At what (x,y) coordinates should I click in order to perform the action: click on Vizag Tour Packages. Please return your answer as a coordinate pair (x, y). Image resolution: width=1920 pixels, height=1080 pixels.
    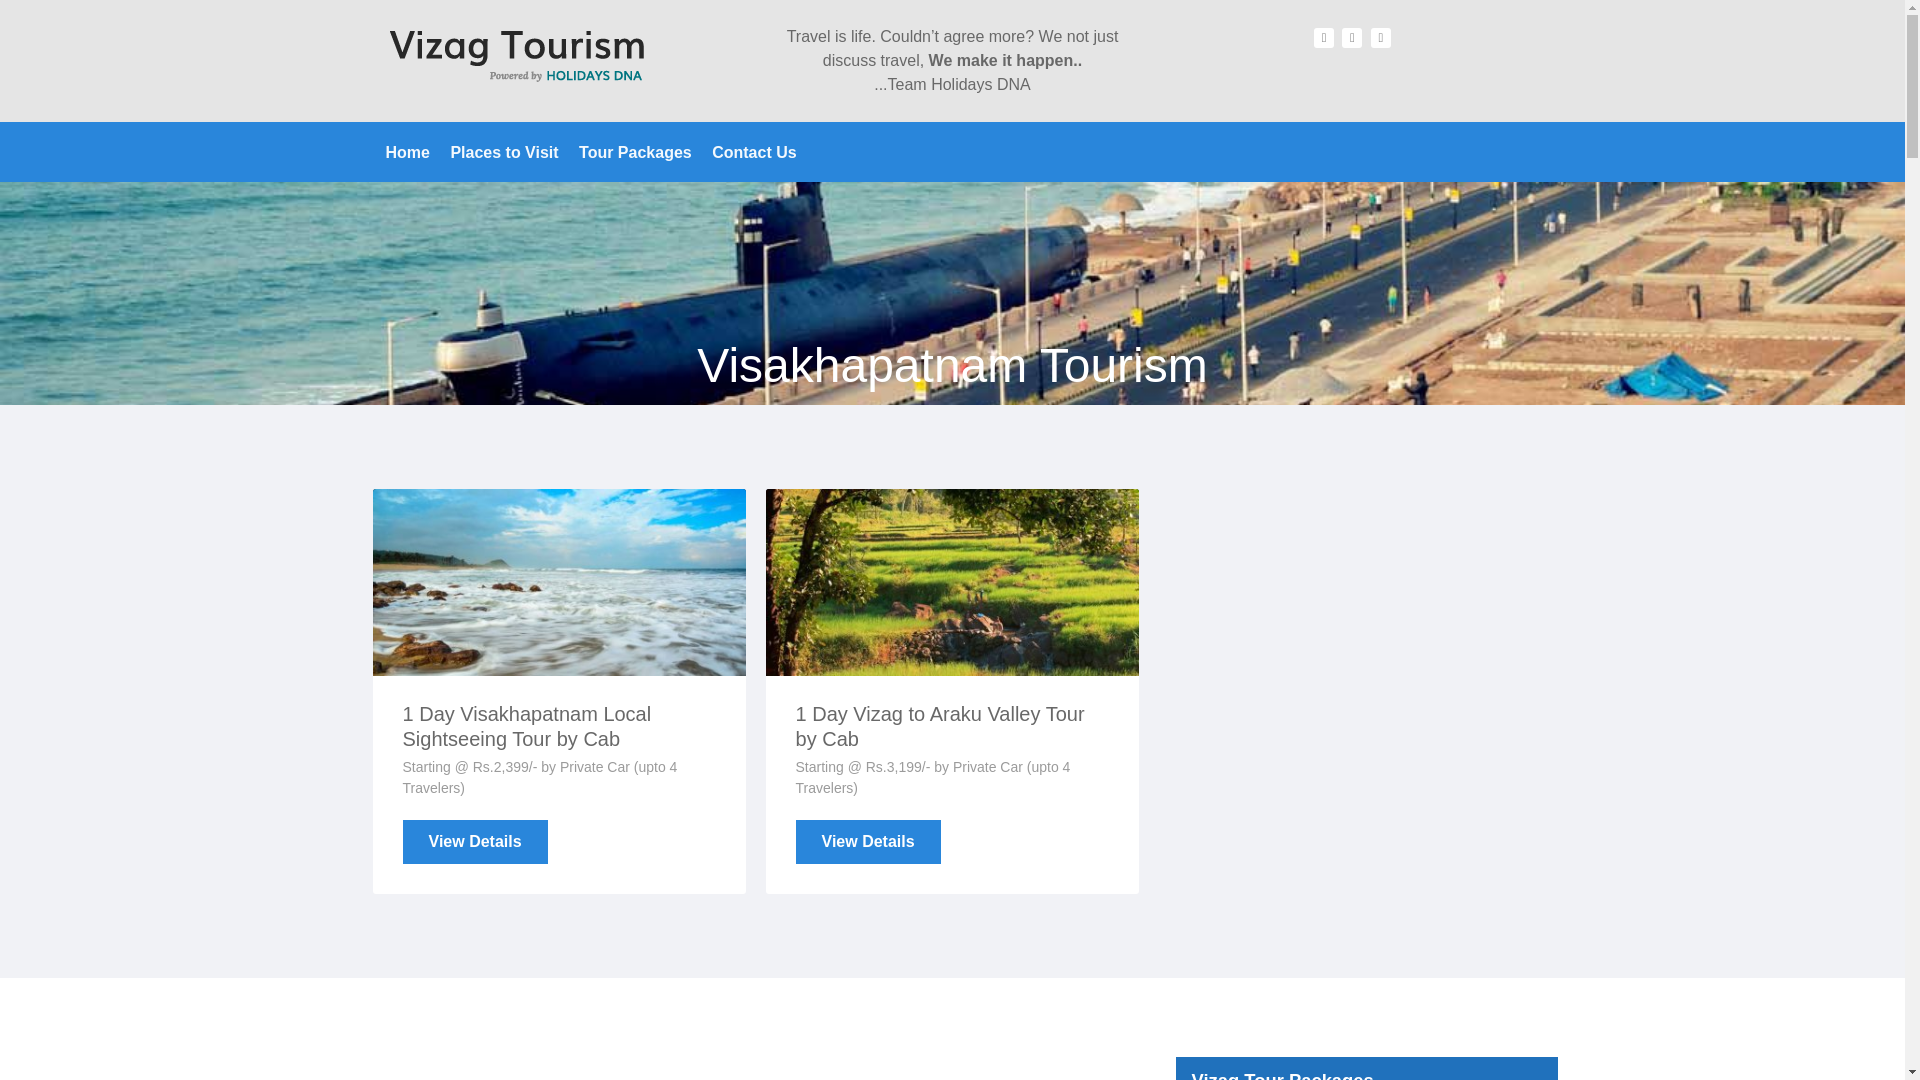
    Looking at the image, I should click on (635, 152).